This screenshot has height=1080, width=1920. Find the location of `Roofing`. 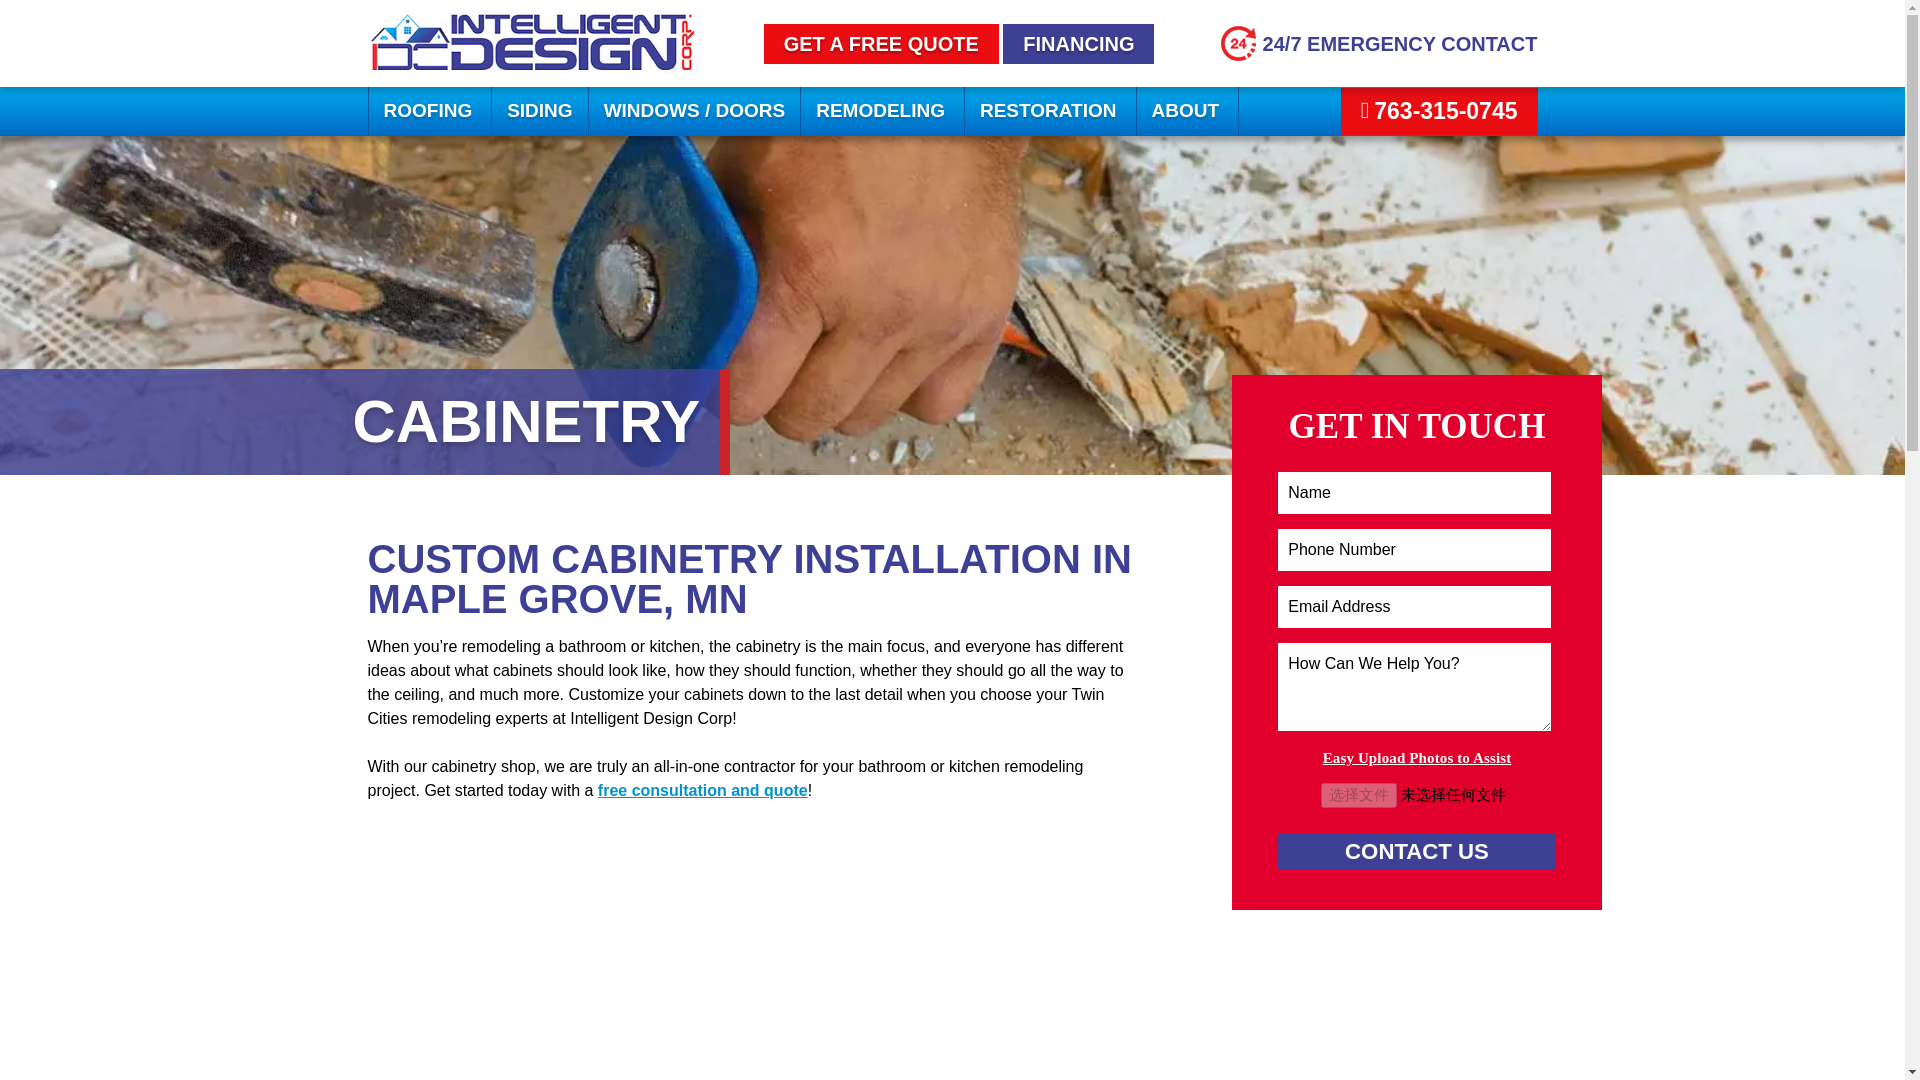

Roofing is located at coordinates (430, 112).